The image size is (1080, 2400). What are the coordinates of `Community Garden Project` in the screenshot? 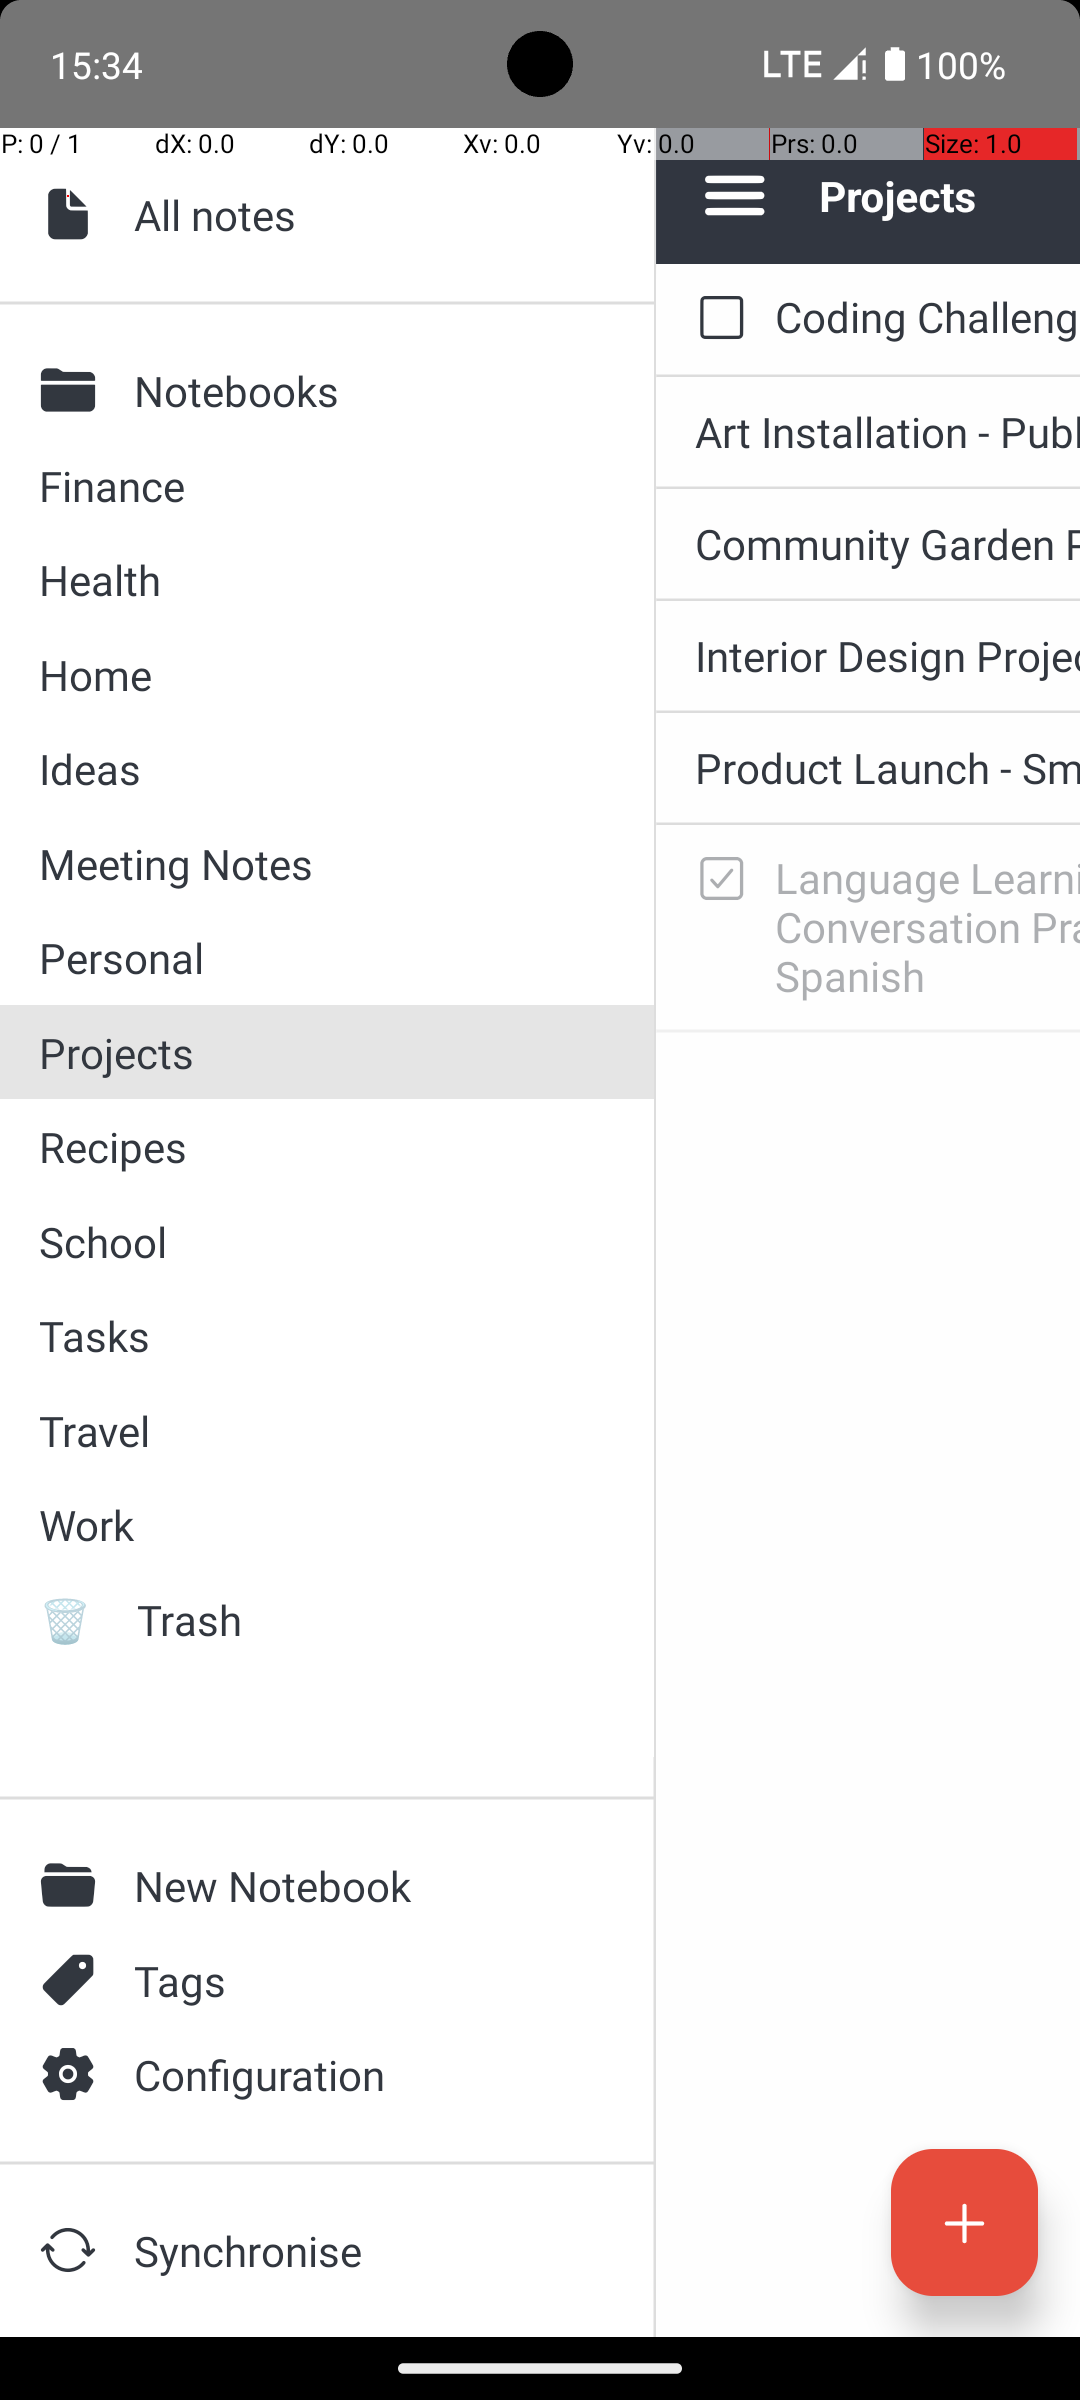 It's located at (888, 544).